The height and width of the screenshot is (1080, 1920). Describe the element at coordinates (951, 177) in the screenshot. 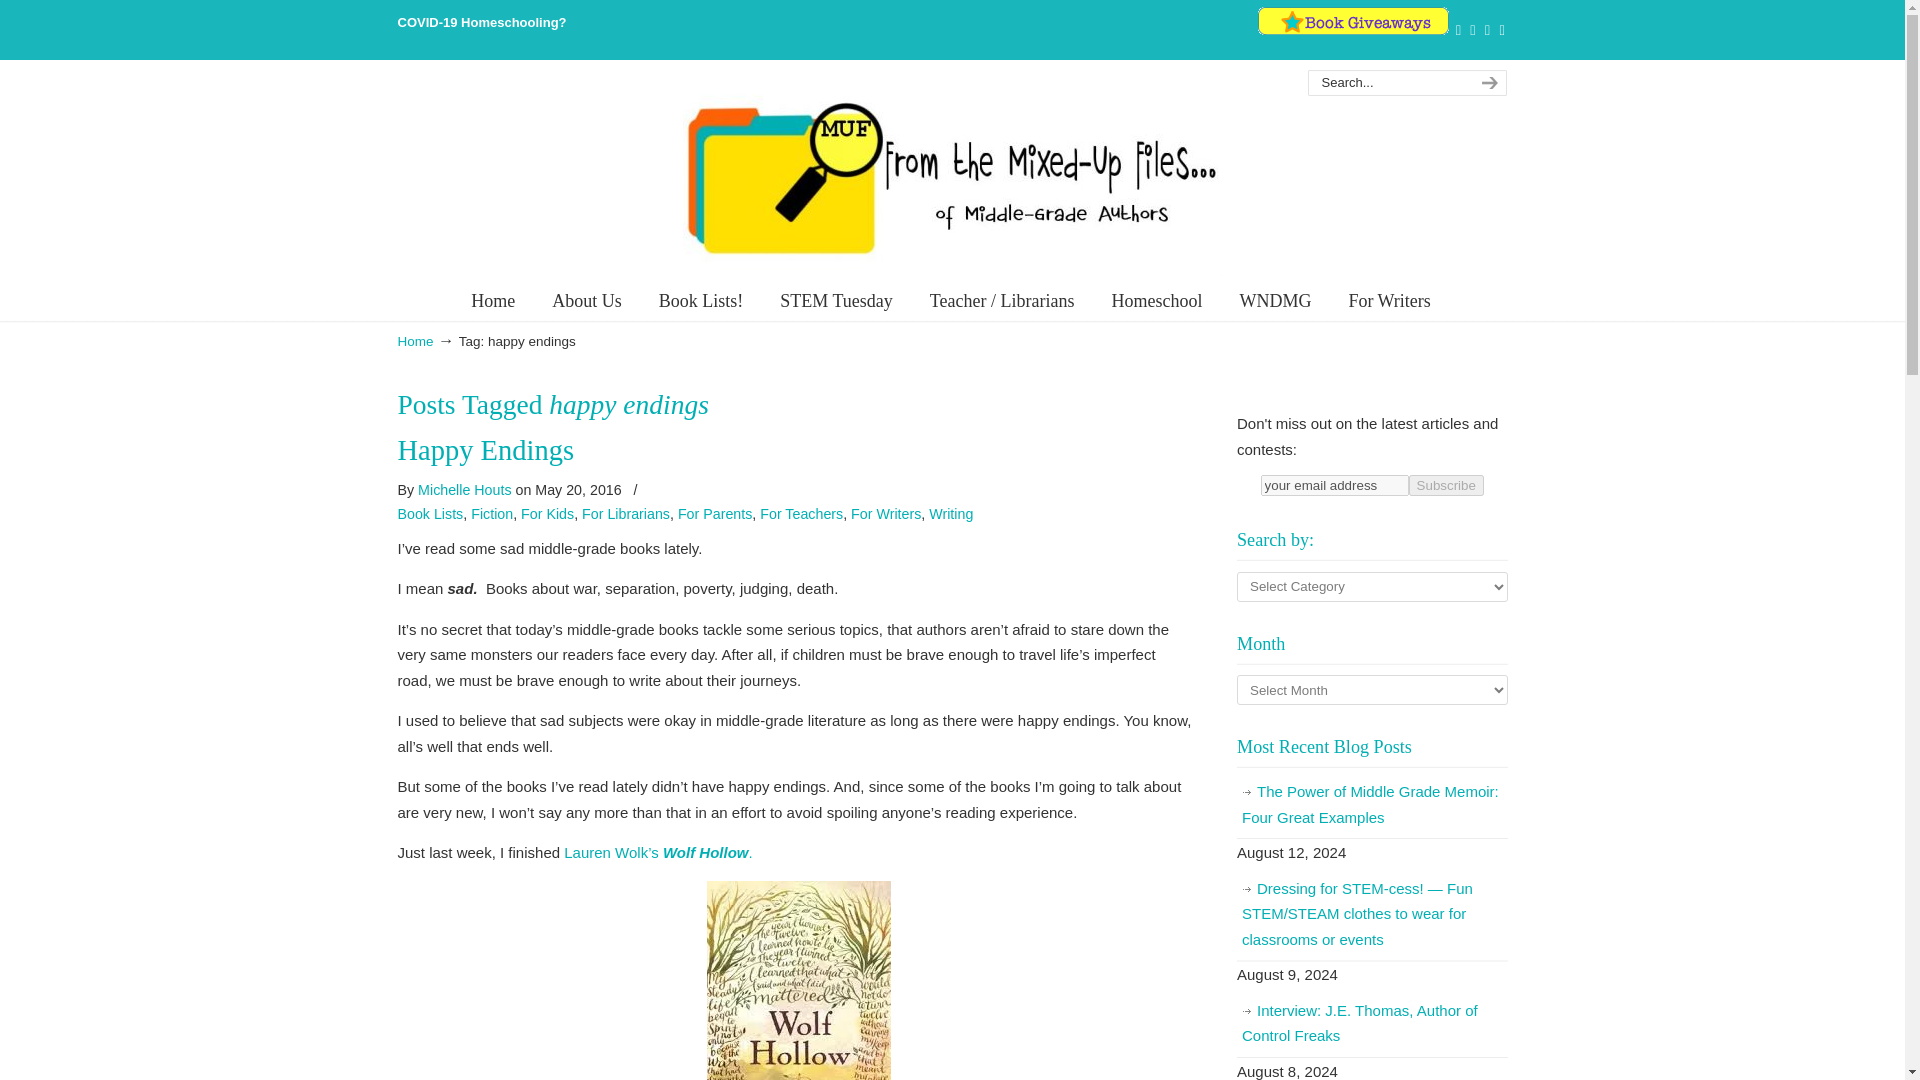

I see `From The Mixed Up Files` at that location.